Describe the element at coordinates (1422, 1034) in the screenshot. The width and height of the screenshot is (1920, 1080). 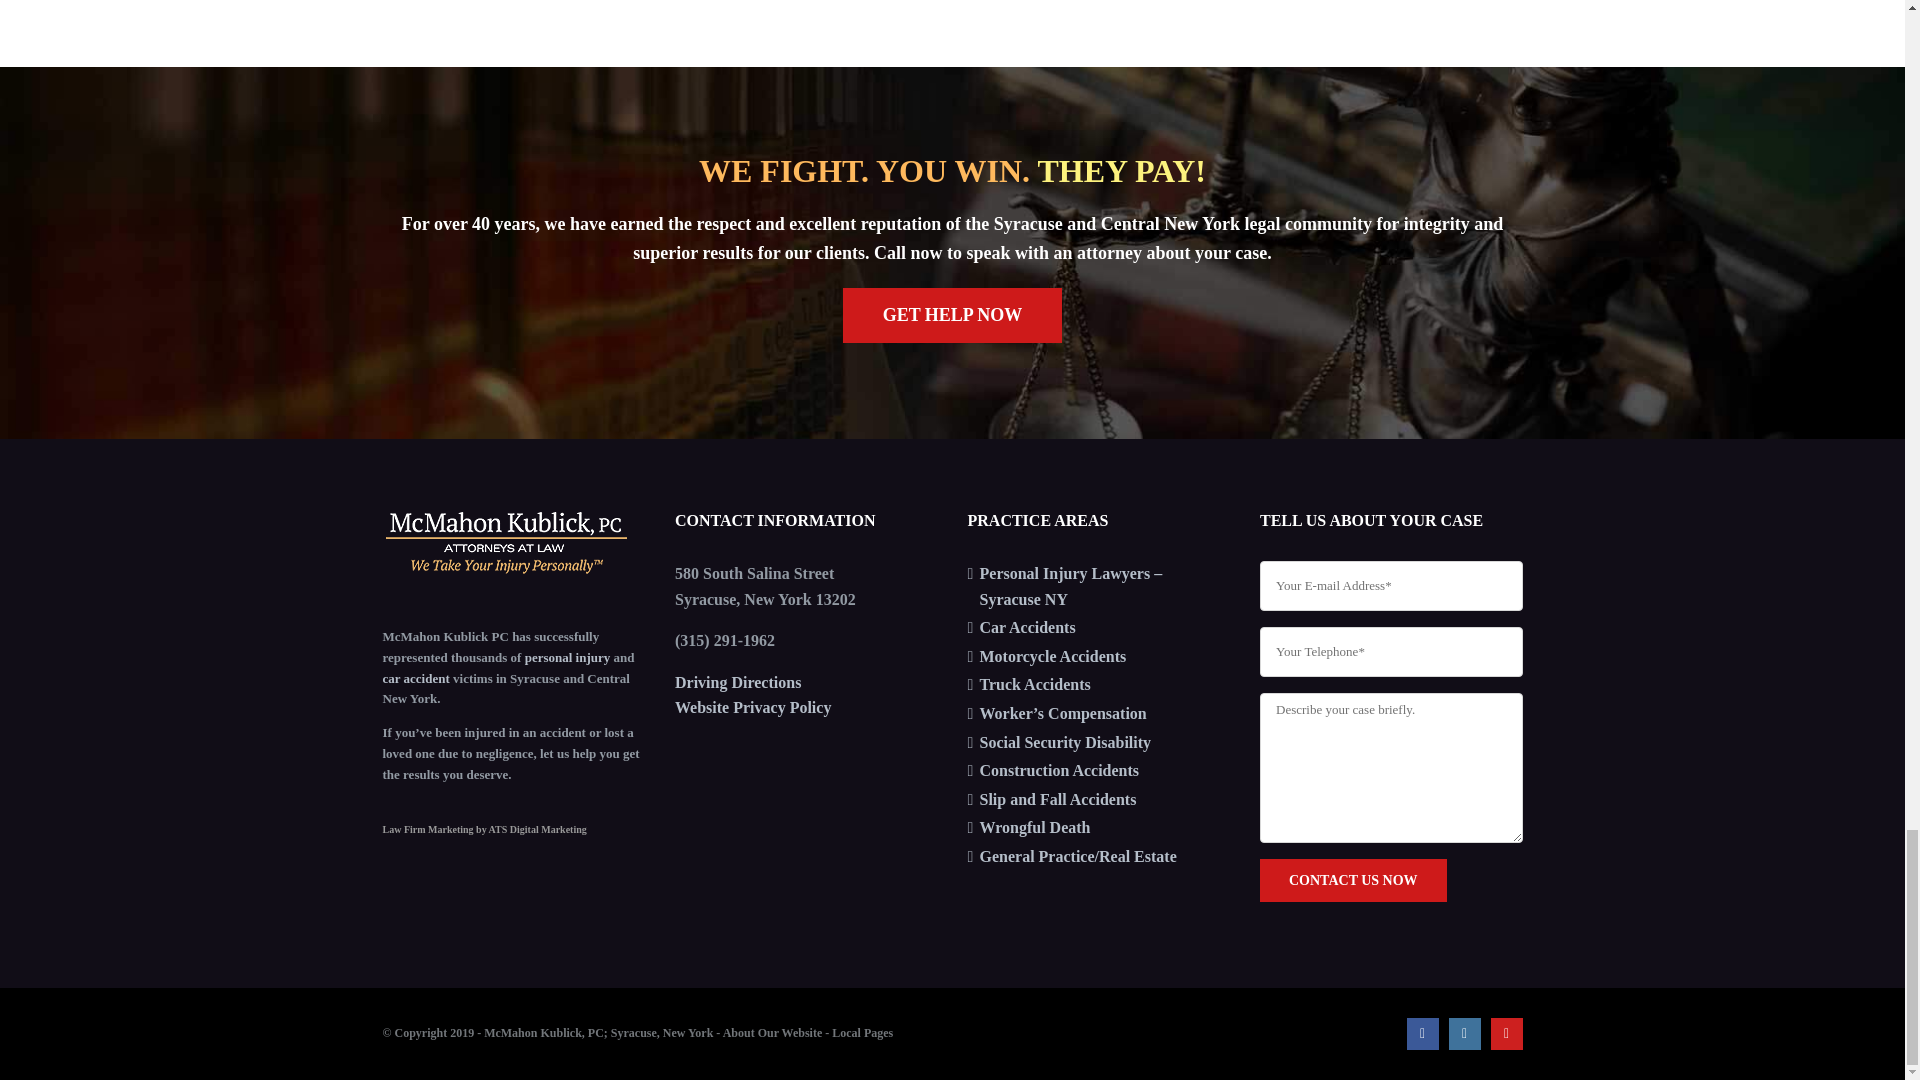
I see `Facebook` at that location.